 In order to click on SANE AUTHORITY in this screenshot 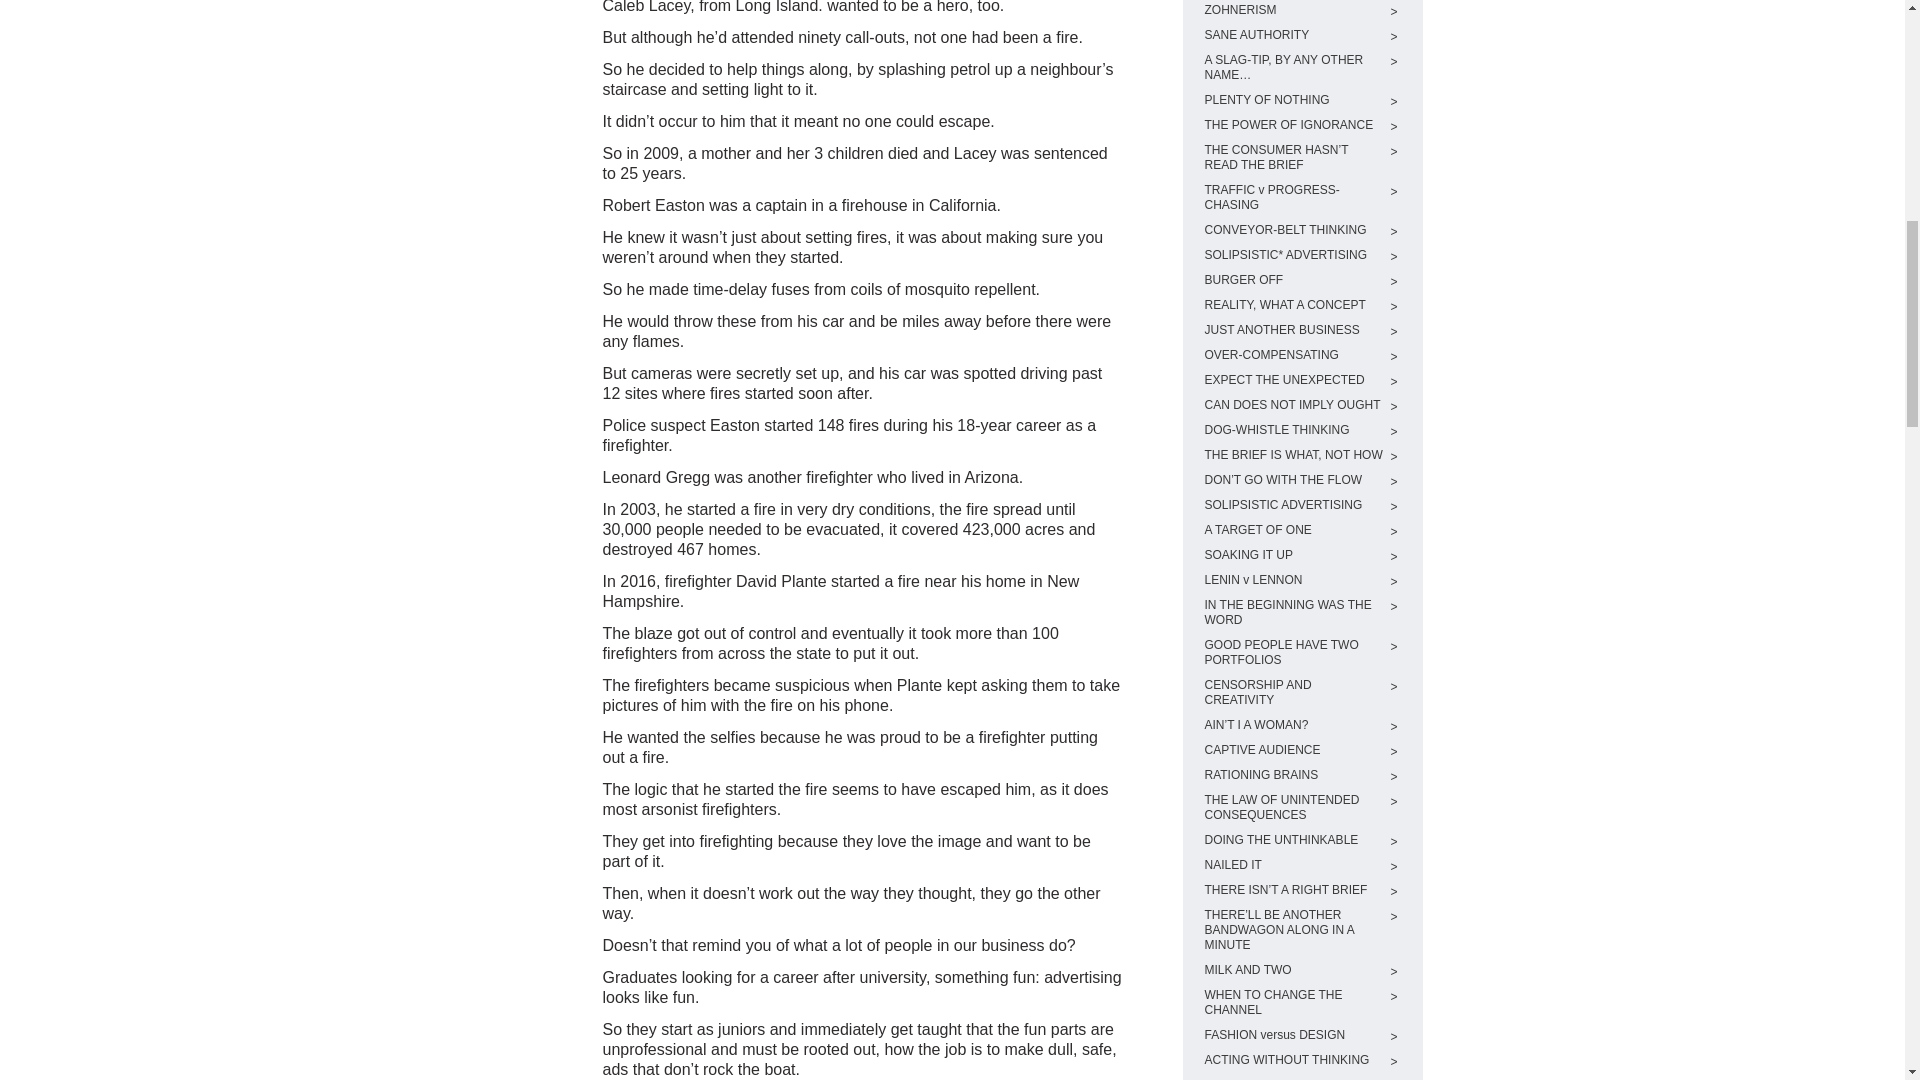, I will do `click(1294, 36)`.